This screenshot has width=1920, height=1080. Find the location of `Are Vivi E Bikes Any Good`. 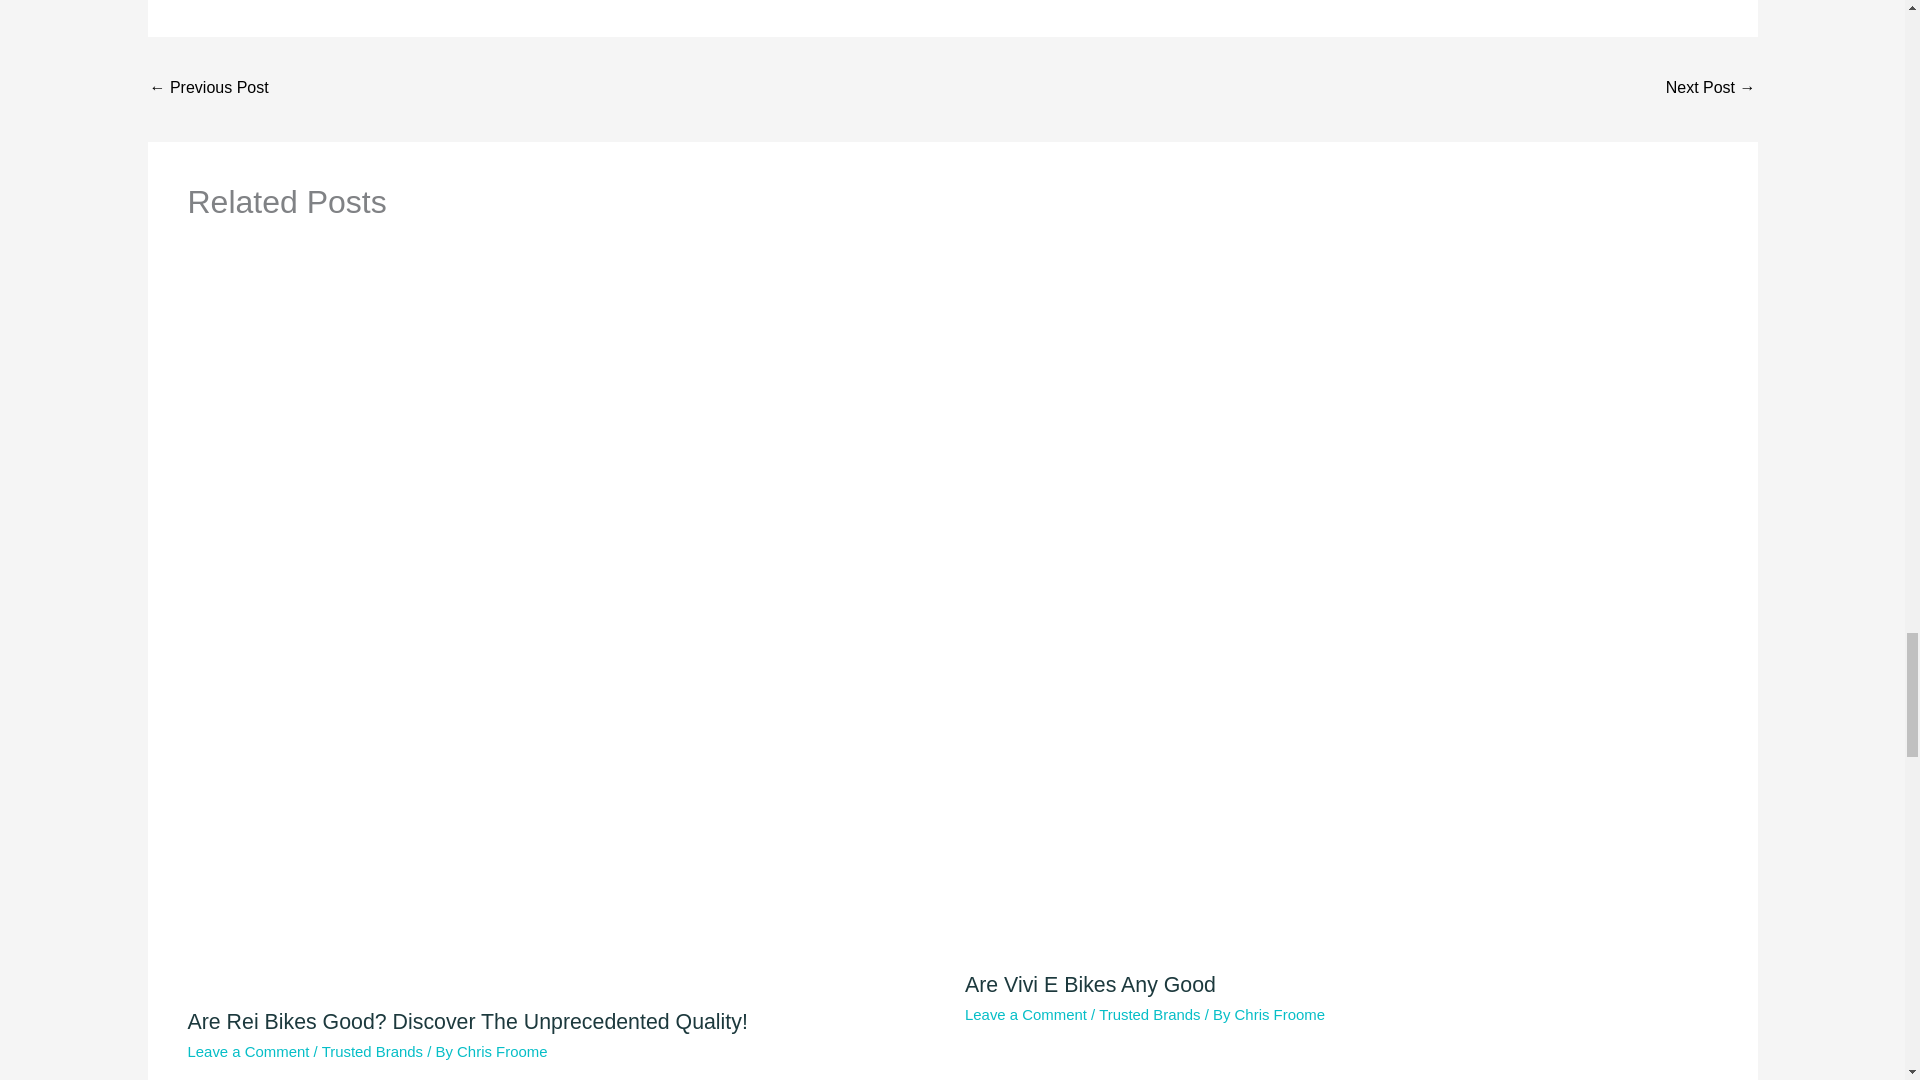

Are Vivi E Bikes Any Good is located at coordinates (1090, 984).